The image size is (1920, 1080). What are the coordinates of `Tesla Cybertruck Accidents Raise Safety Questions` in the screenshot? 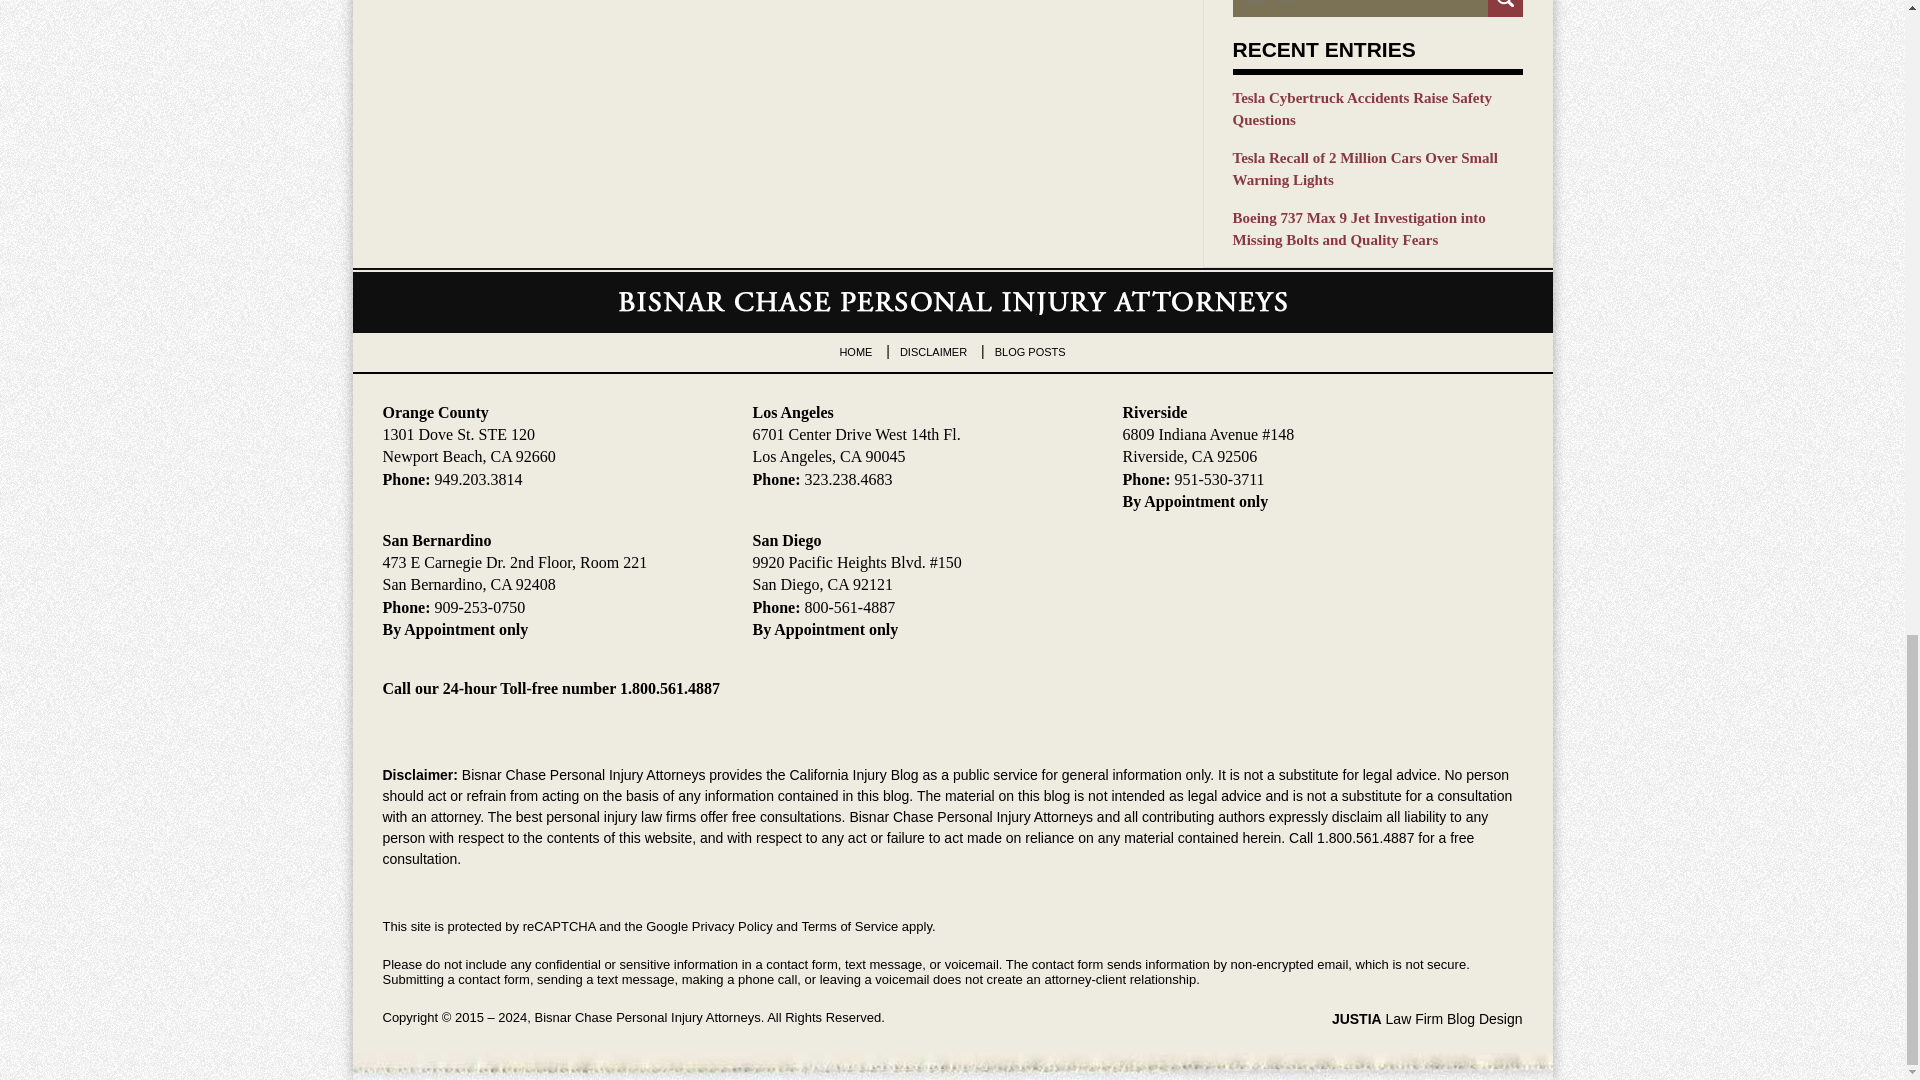 It's located at (1377, 109).